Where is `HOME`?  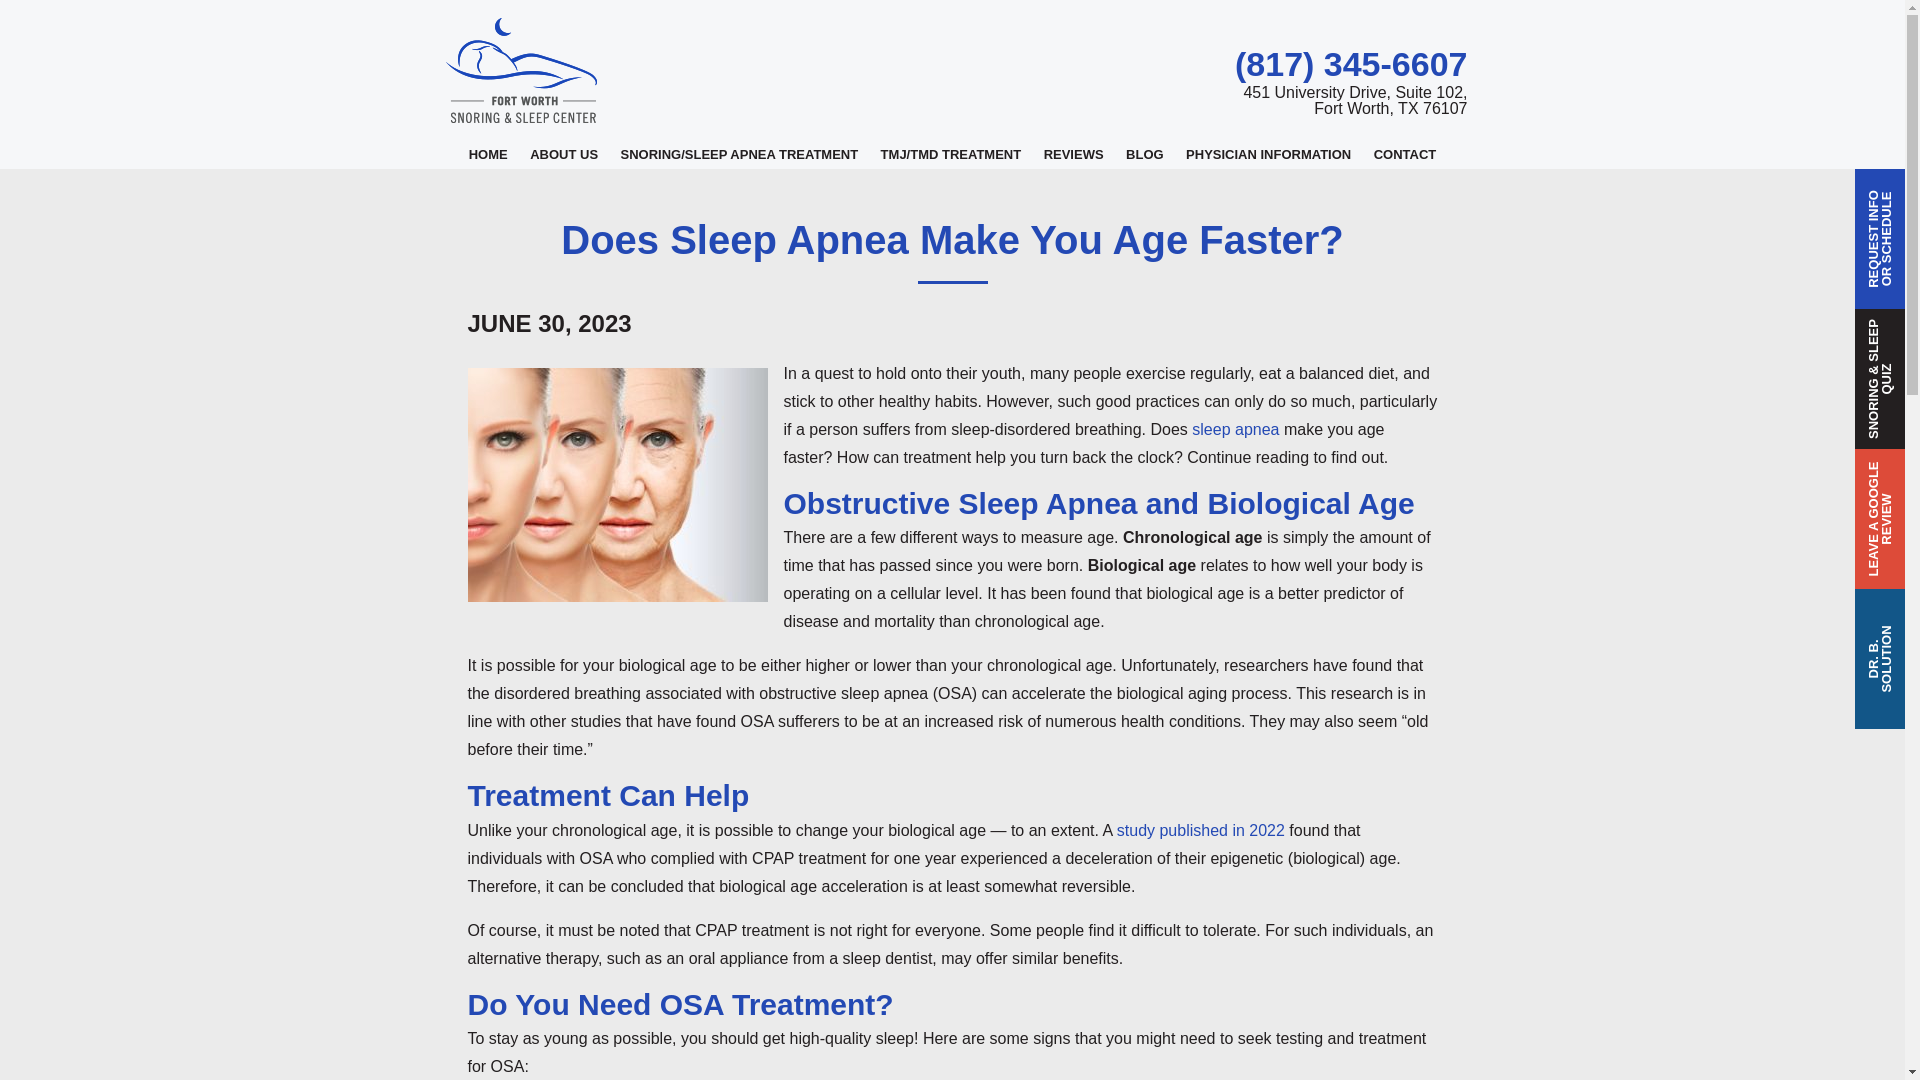 HOME is located at coordinates (488, 154).